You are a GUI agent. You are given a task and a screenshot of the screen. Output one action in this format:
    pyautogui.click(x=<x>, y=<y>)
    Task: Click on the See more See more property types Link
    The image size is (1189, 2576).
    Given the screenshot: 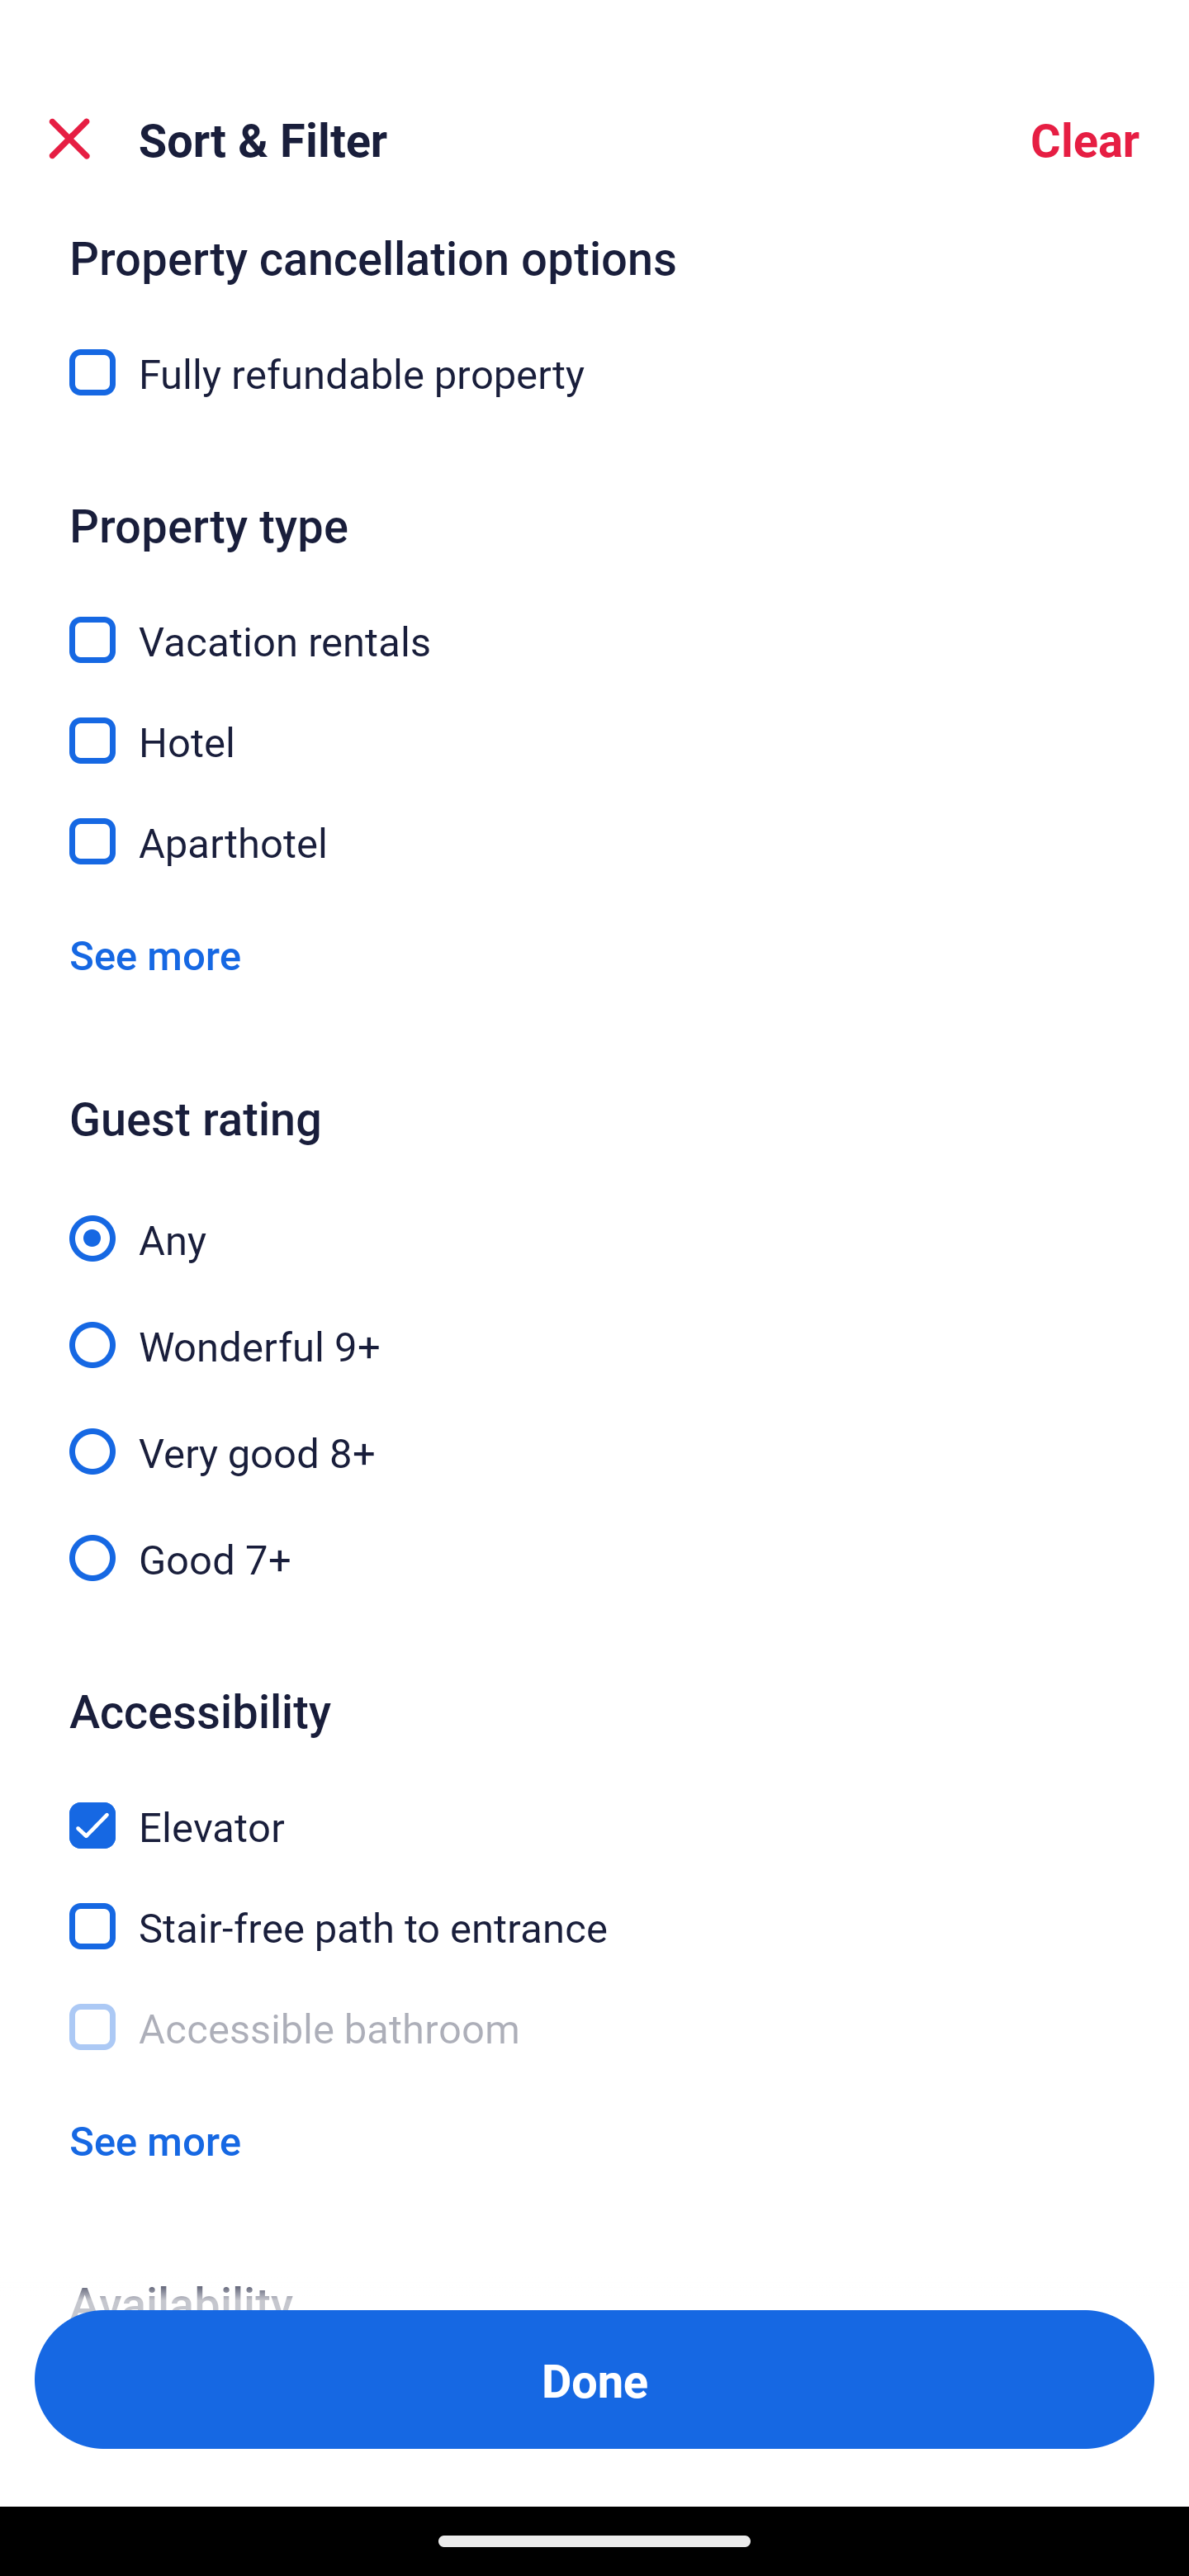 What is the action you would take?
    pyautogui.click(x=155, y=954)
    